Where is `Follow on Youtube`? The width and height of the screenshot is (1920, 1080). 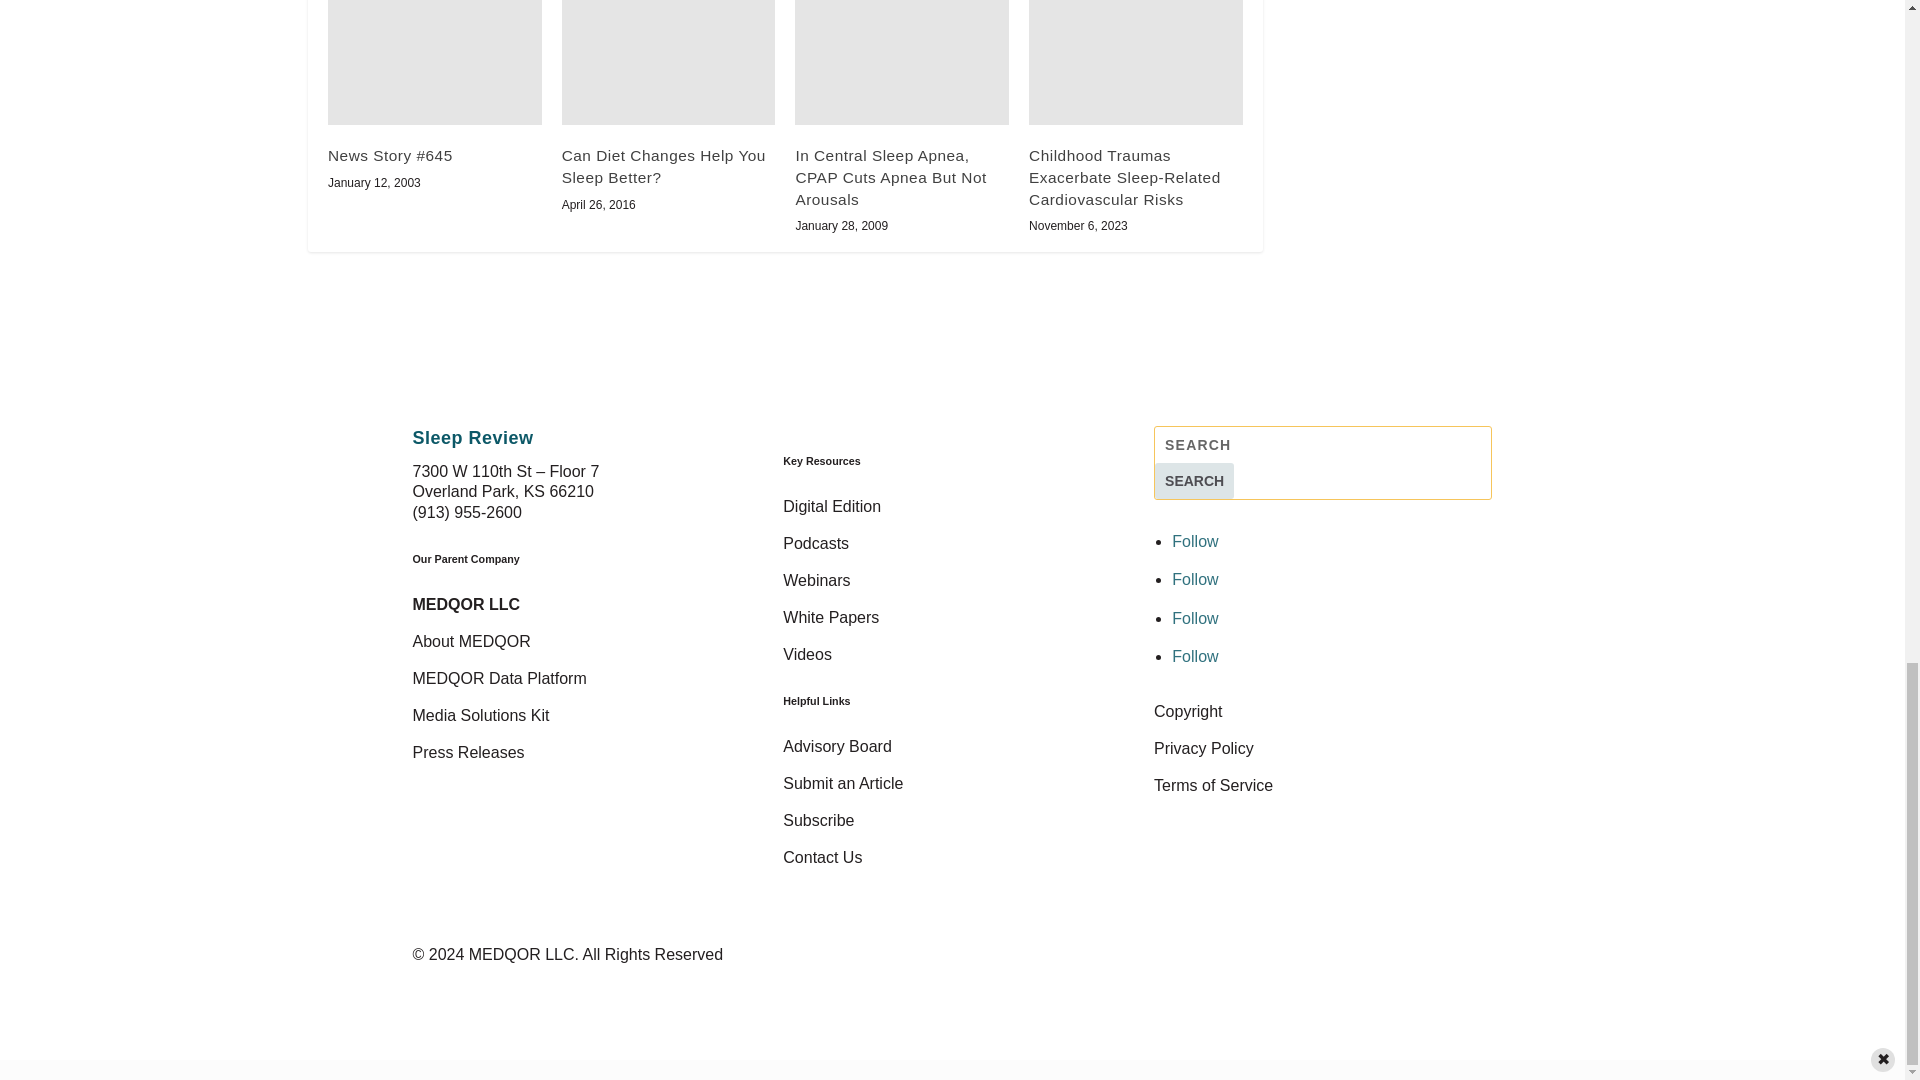
Follow on Youtube is located at coordinates (1194, 656).